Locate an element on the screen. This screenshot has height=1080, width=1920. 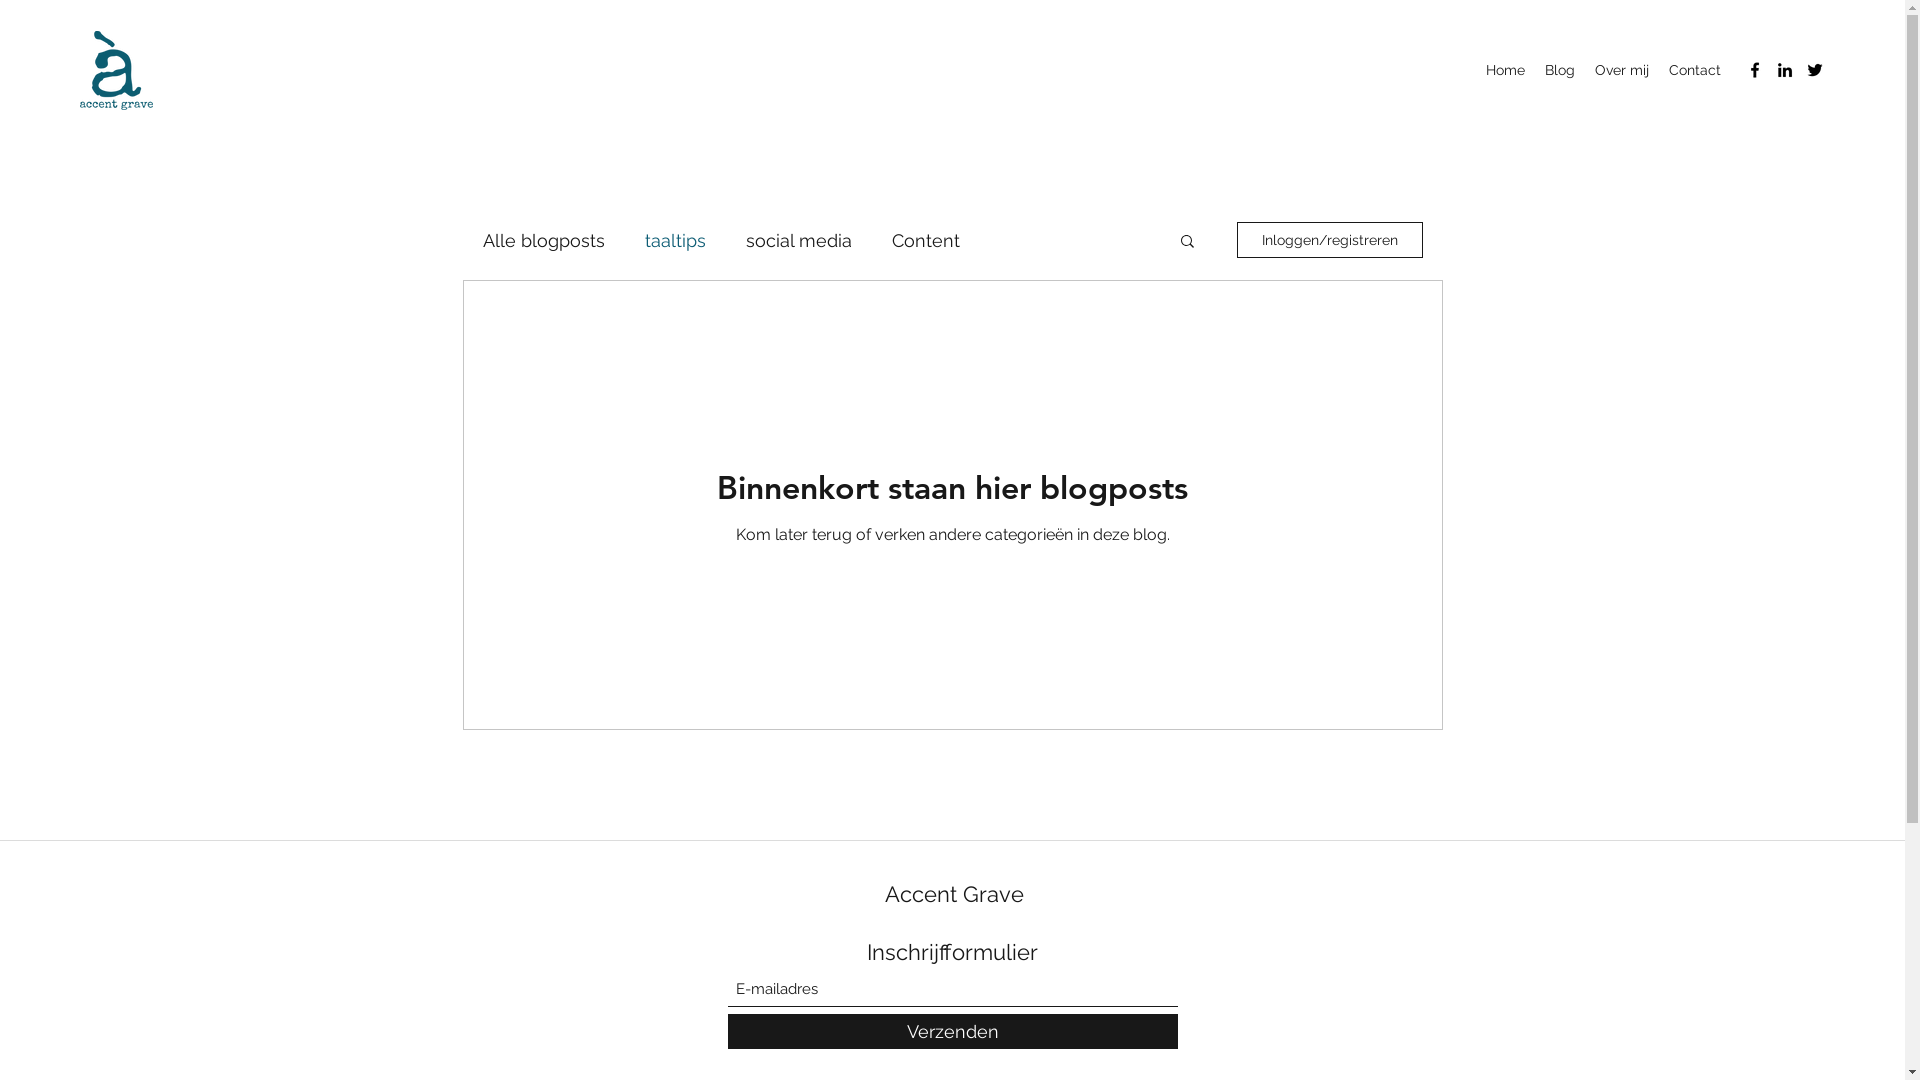
social media is located at coordinates (799, 240).